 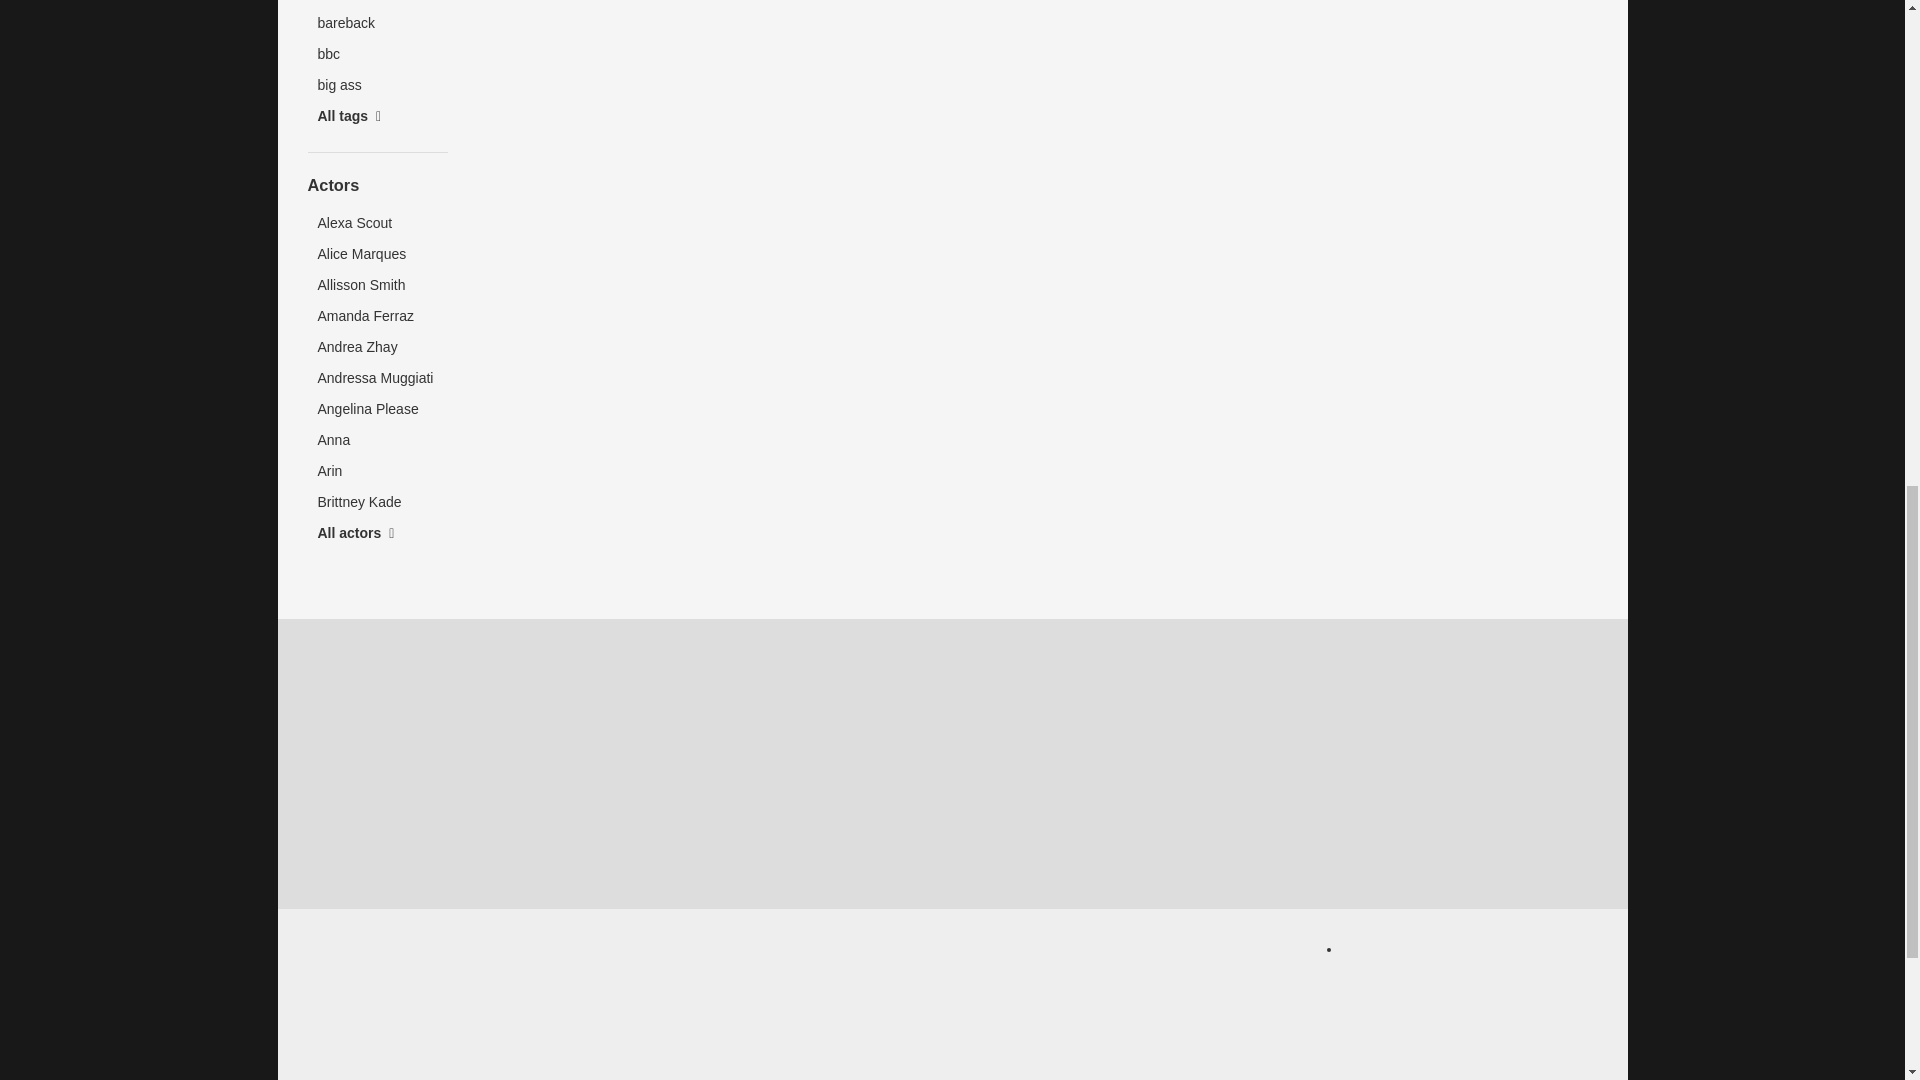 What do you see at coordinates (377, 316) in the screenshot?
I see `Amanda Ferraz` at bounding box center [377, 316].